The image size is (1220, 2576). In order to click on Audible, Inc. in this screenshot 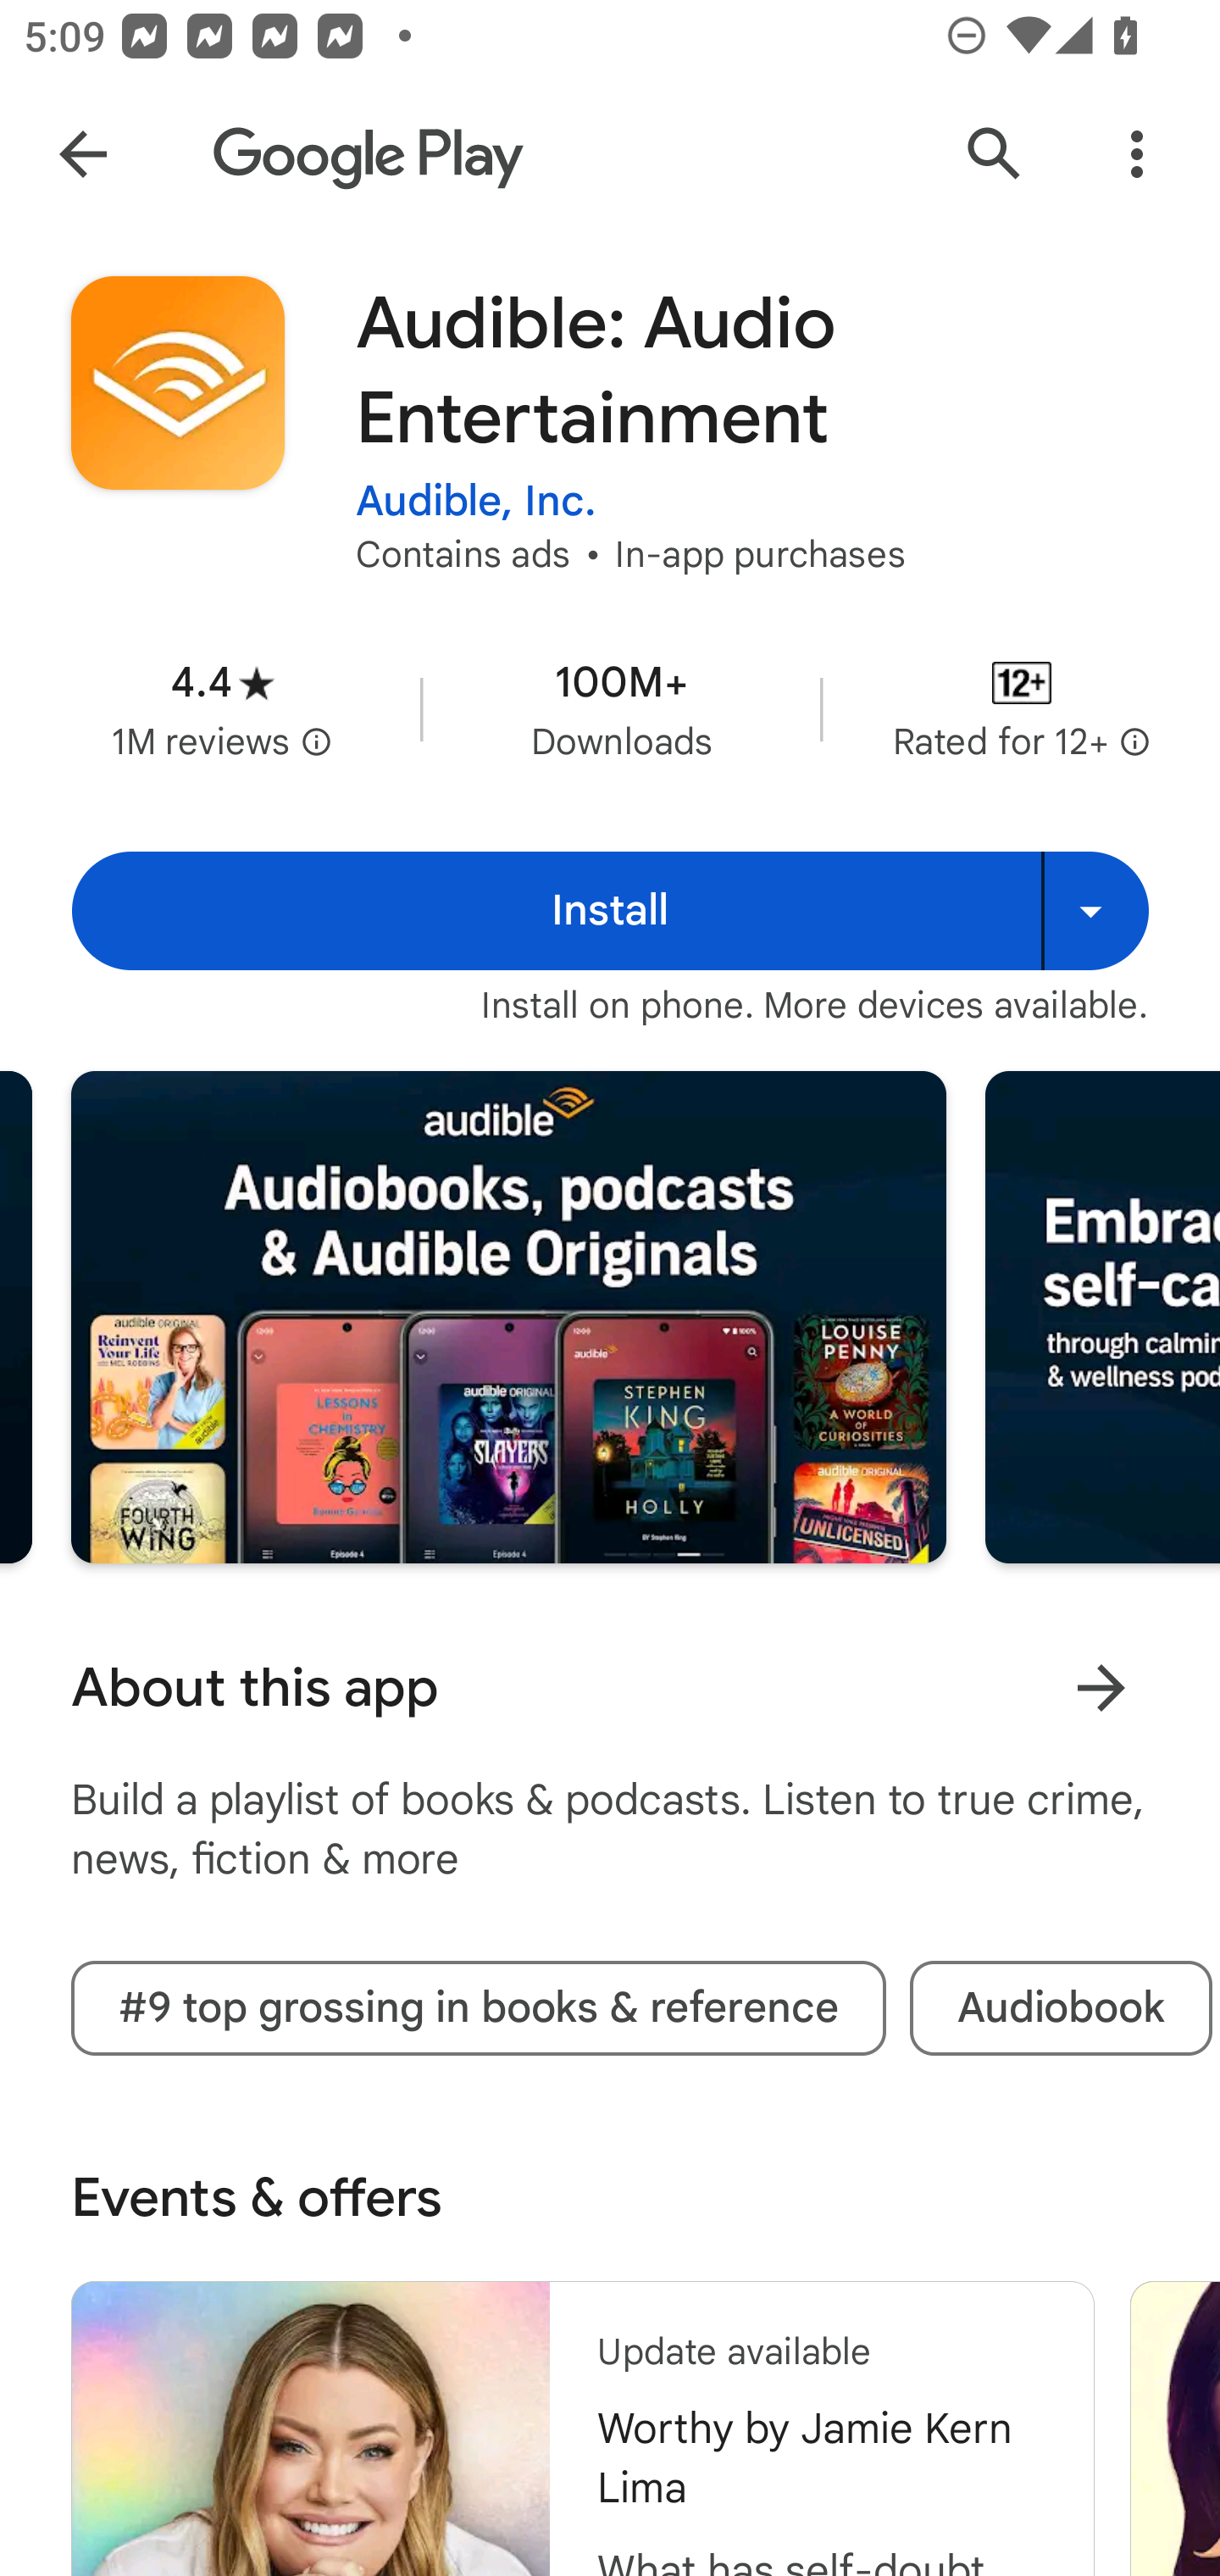, I will do `click(476, 500)`.